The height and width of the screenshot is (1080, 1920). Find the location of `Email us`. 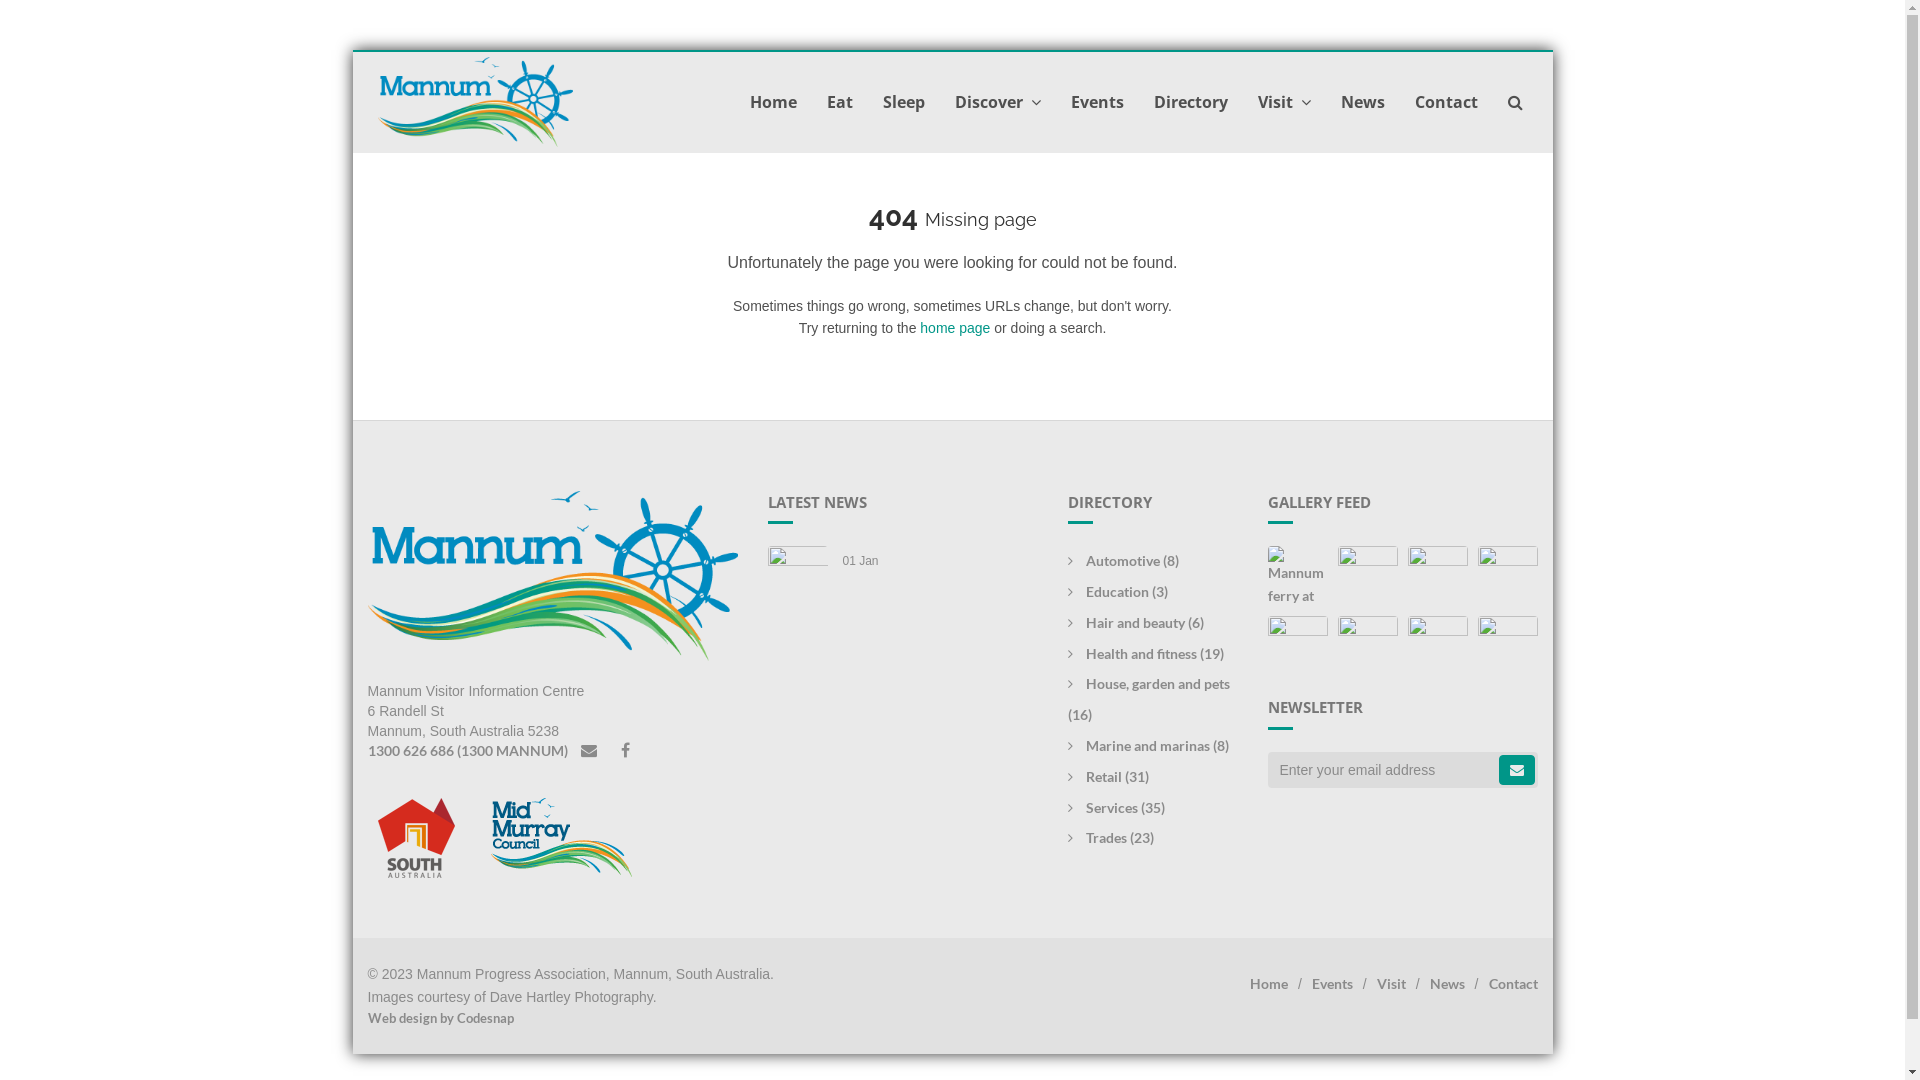

Email us is located at coordinates (589, 750).